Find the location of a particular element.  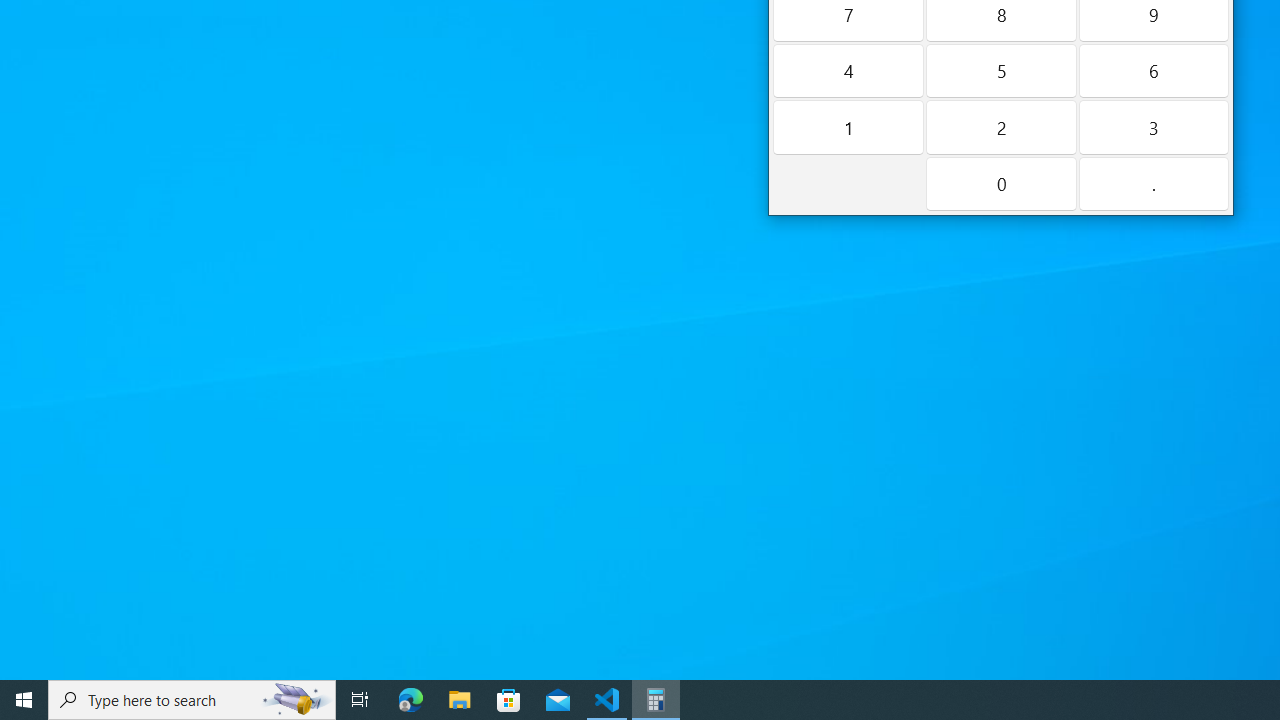

Five is located at coordinates (1000, 70).